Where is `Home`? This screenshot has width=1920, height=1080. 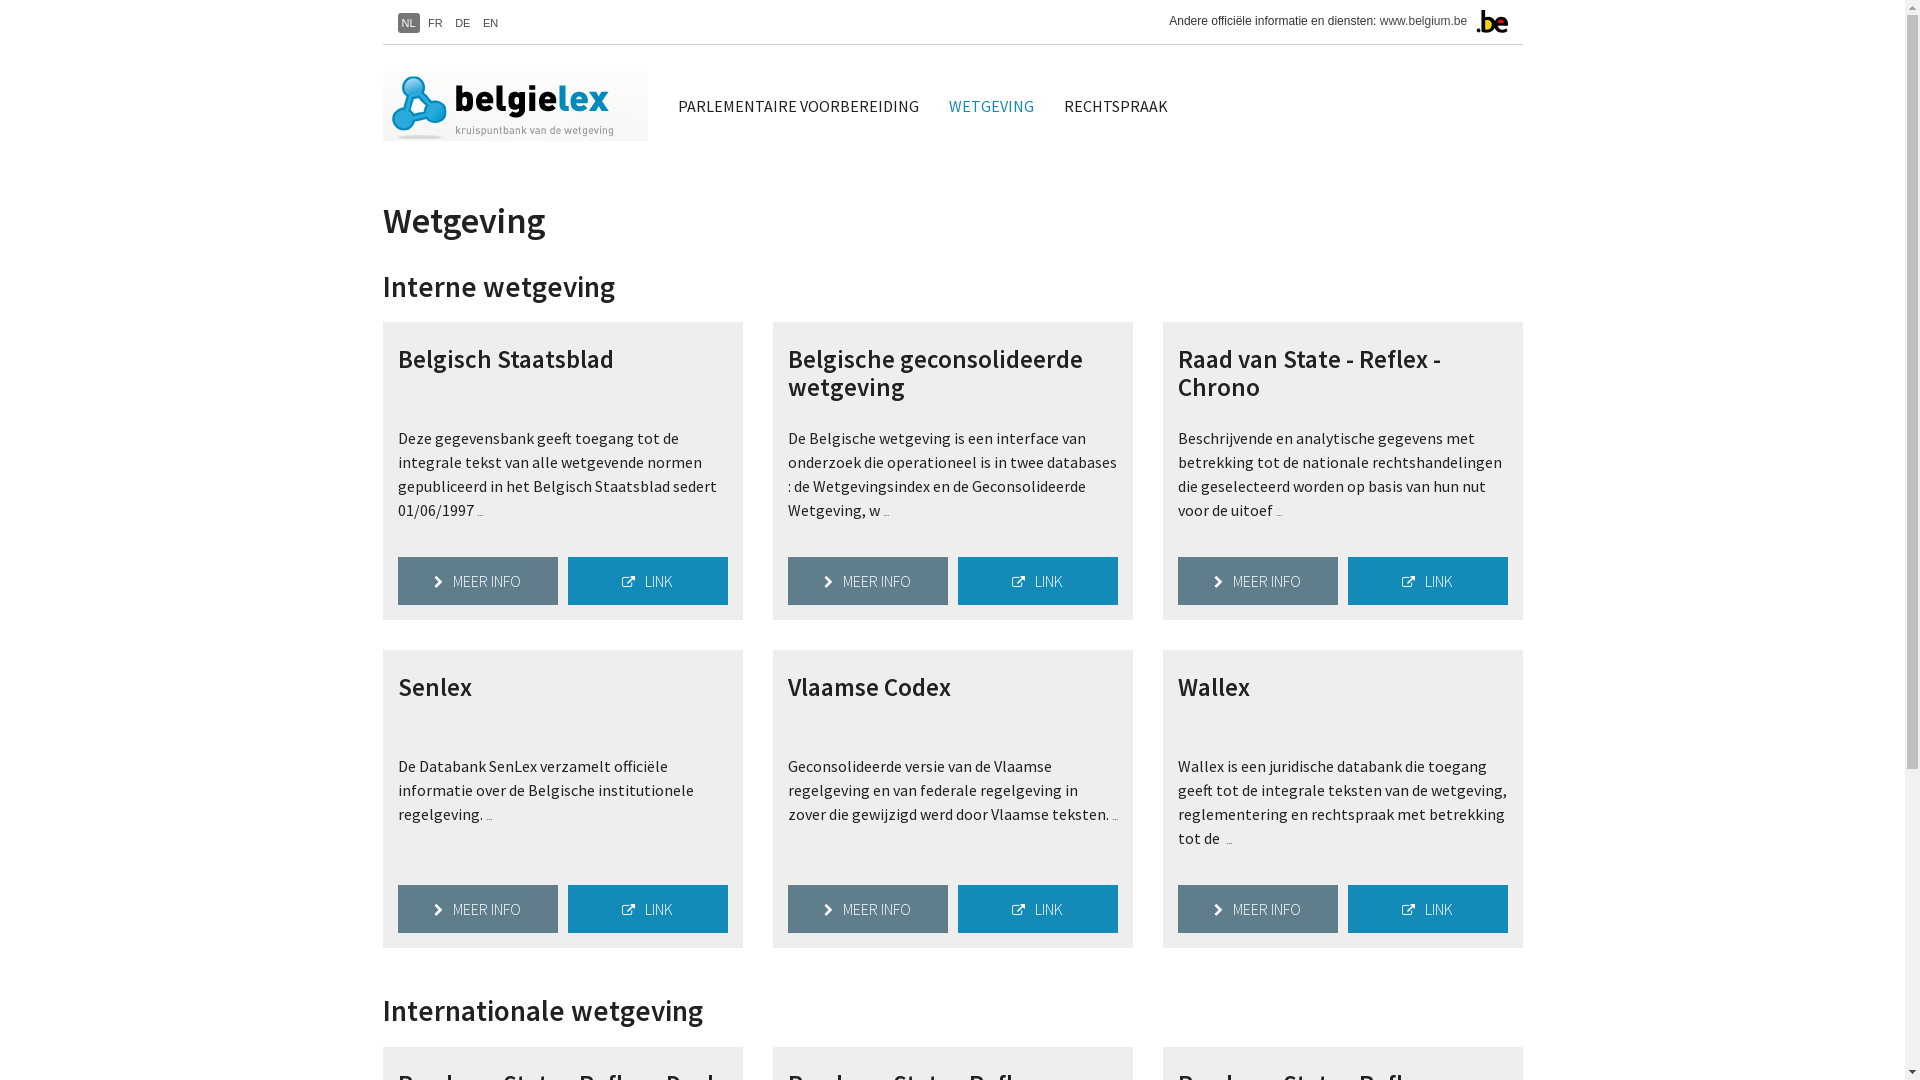
Home is located at coordinates (522, 106).